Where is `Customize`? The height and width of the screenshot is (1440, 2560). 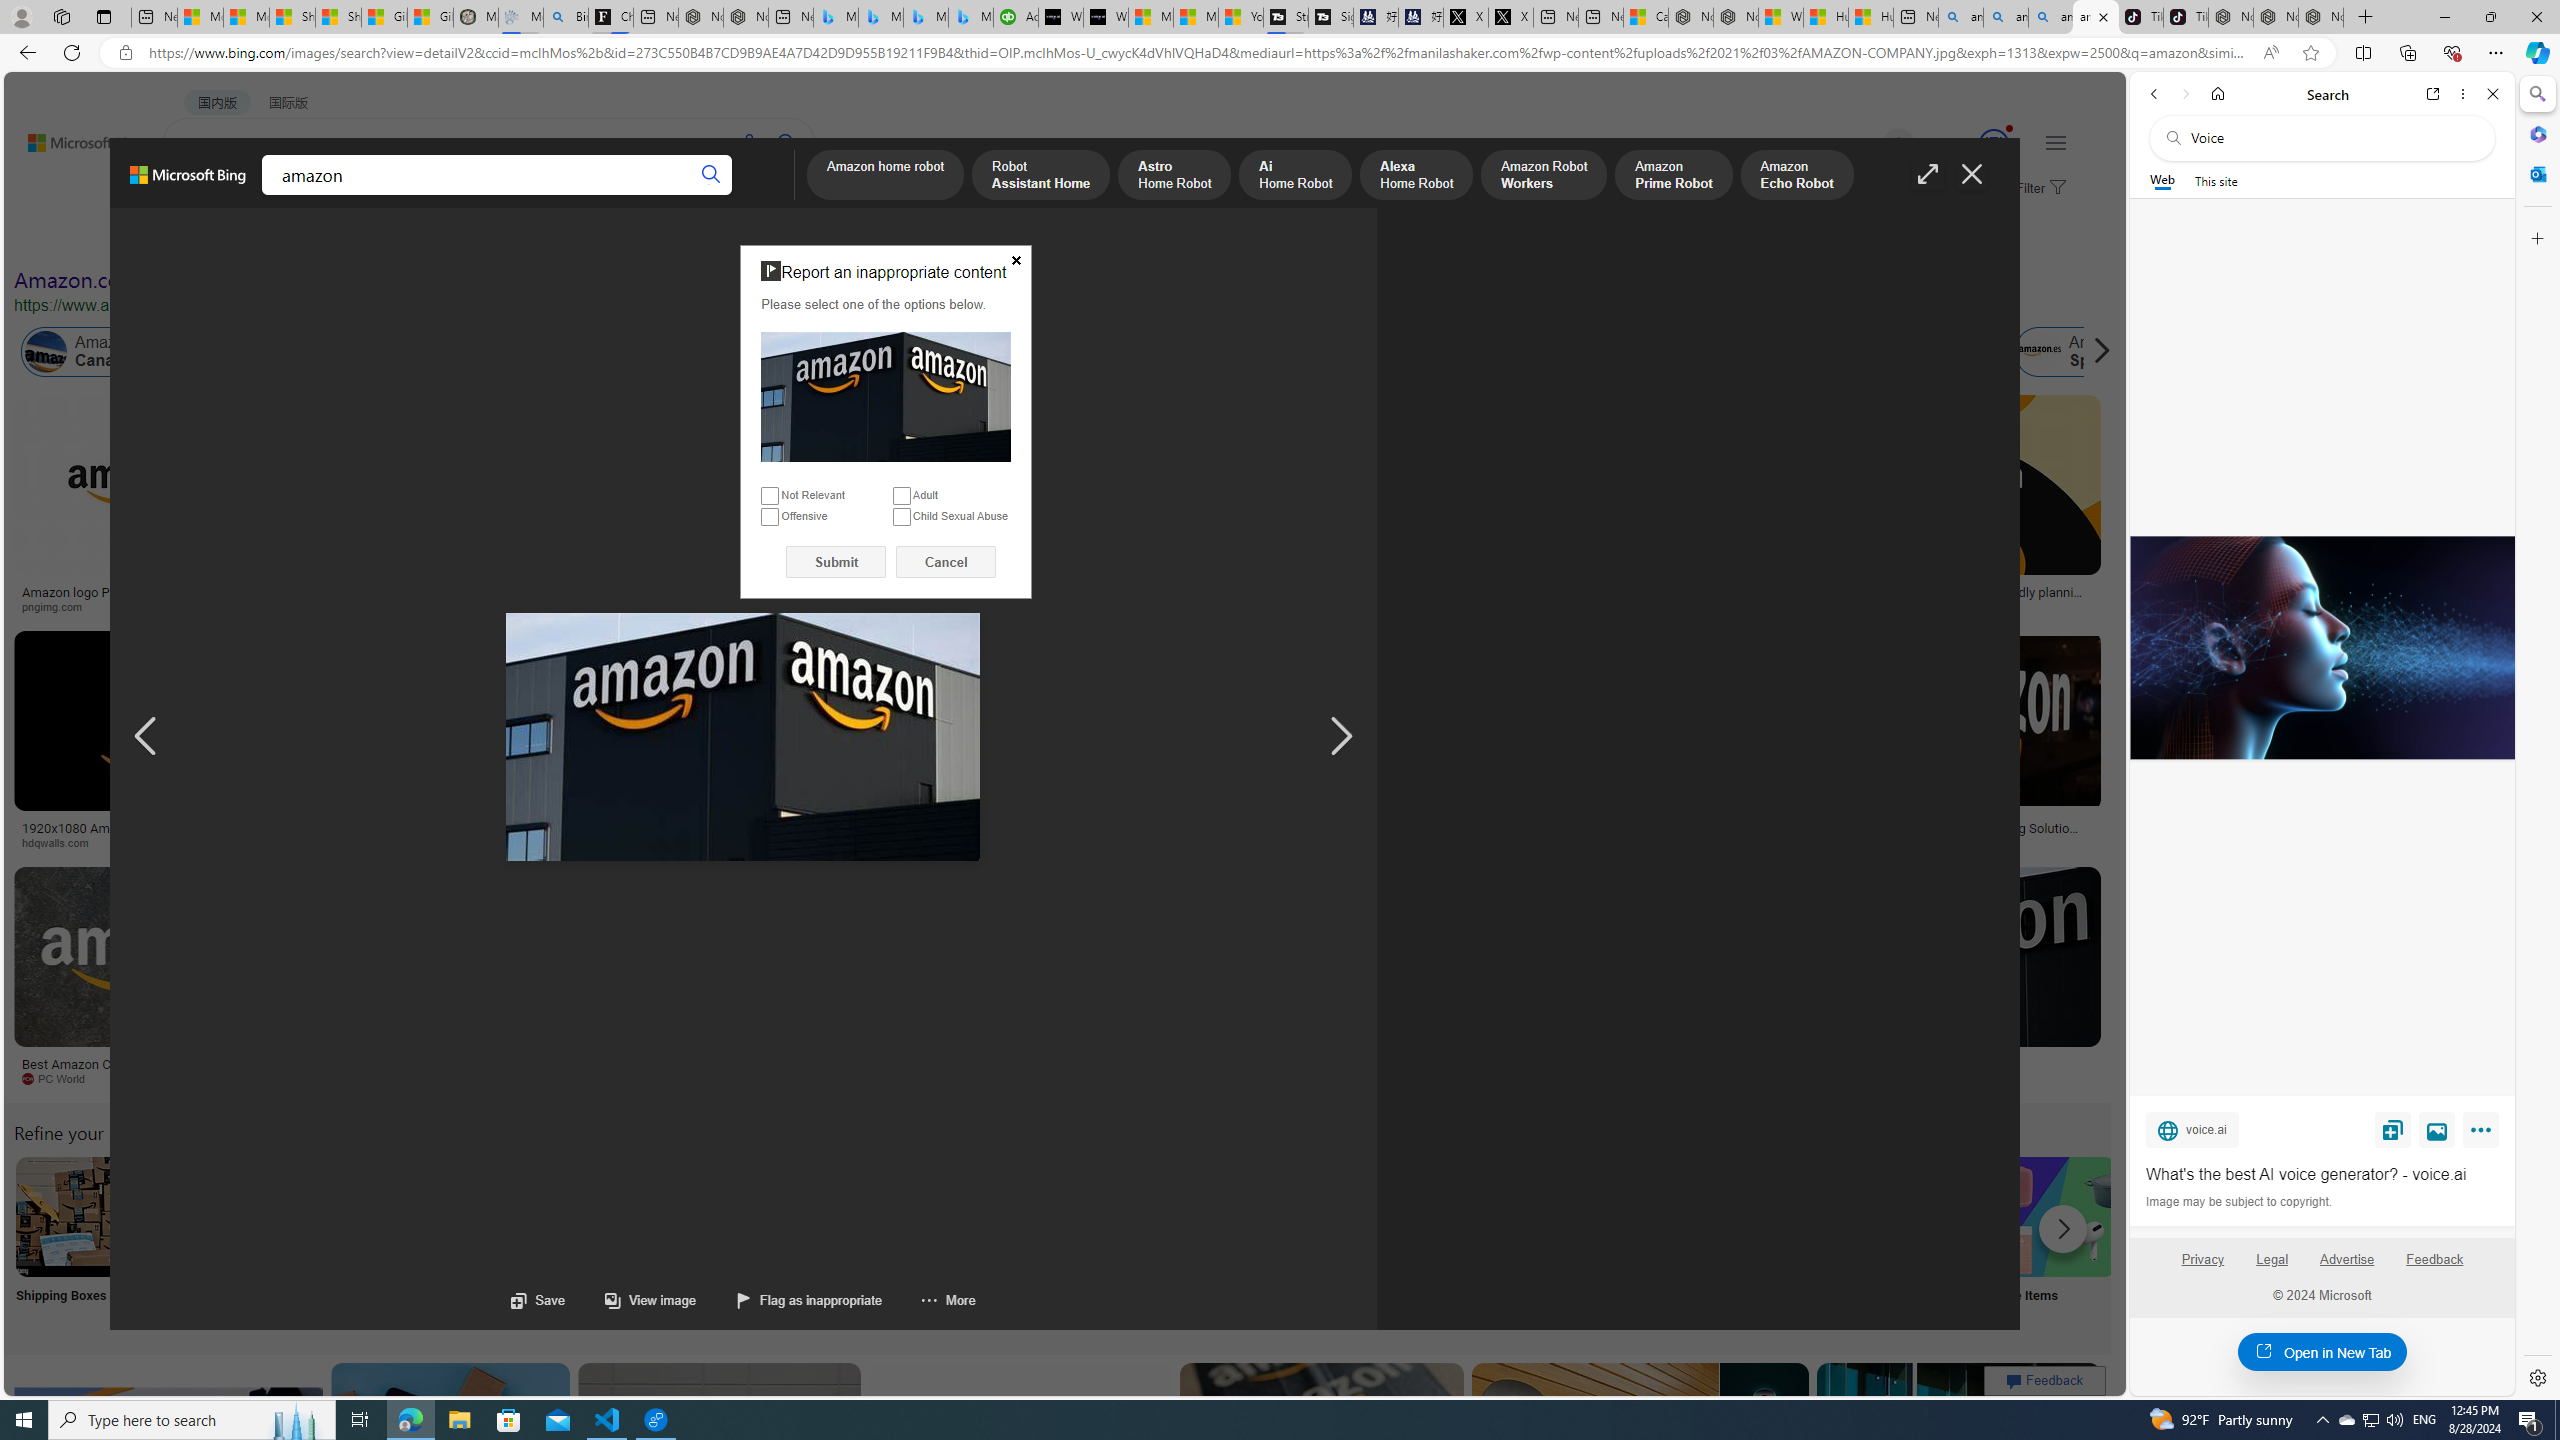 Customize is located at coordinates (2536, 238).